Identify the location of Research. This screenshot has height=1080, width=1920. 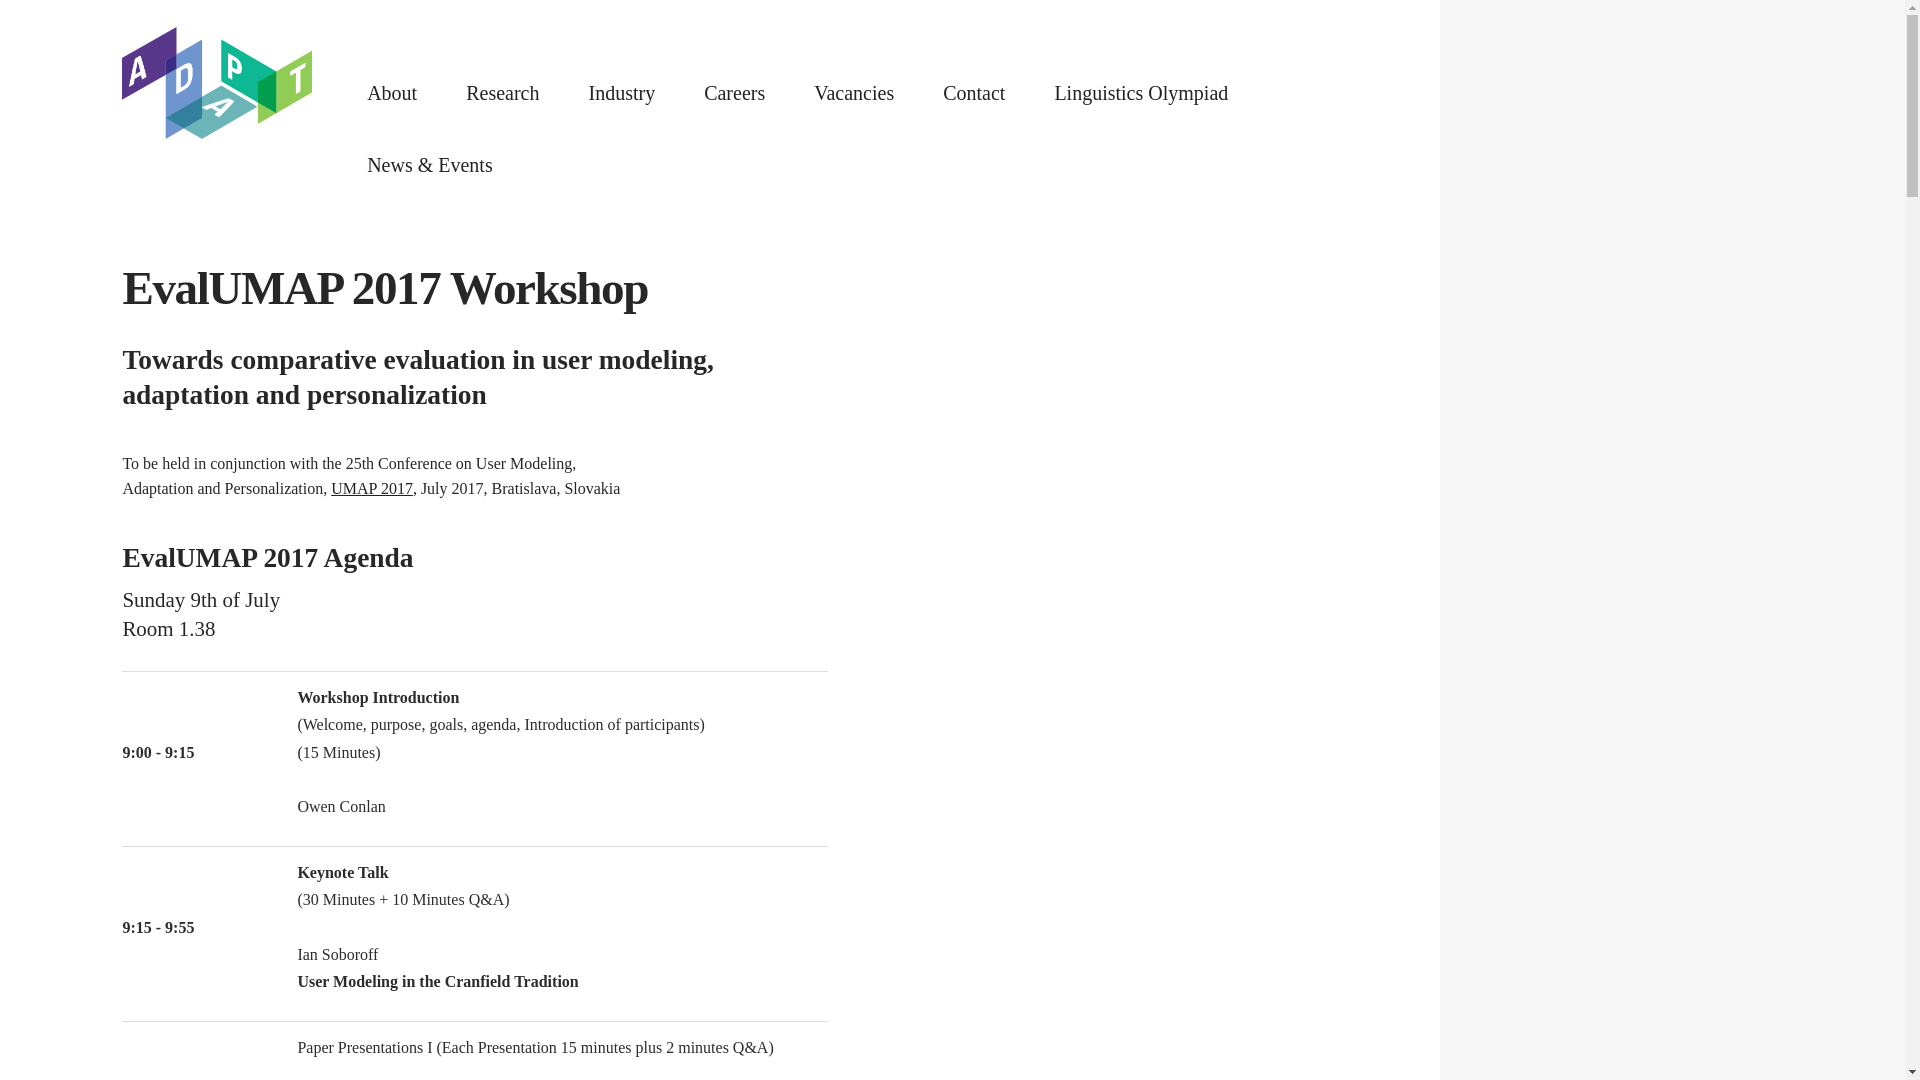
(502, 88).